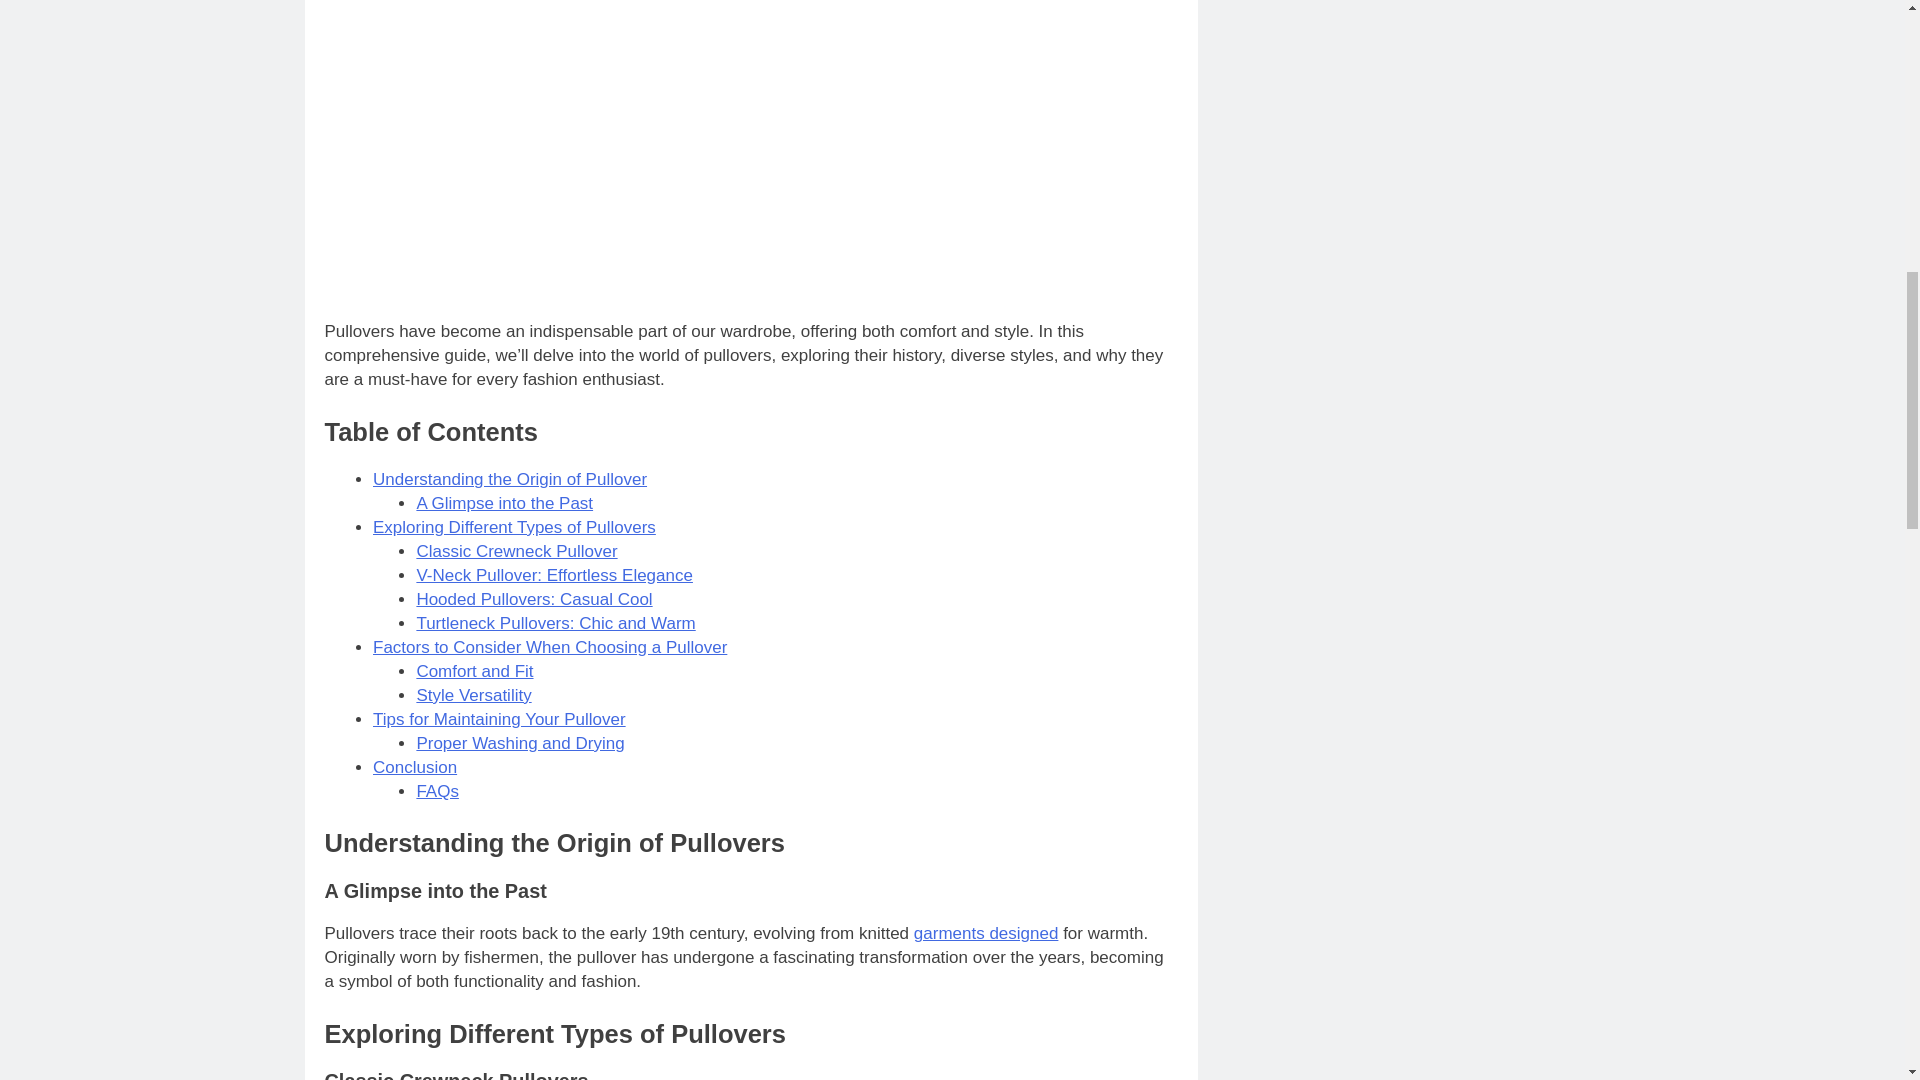  What do you see at coordinates (510, 479) in the screenshot?
I see `Understanding the Origin of Pullover` at bounding box center [510, 479].